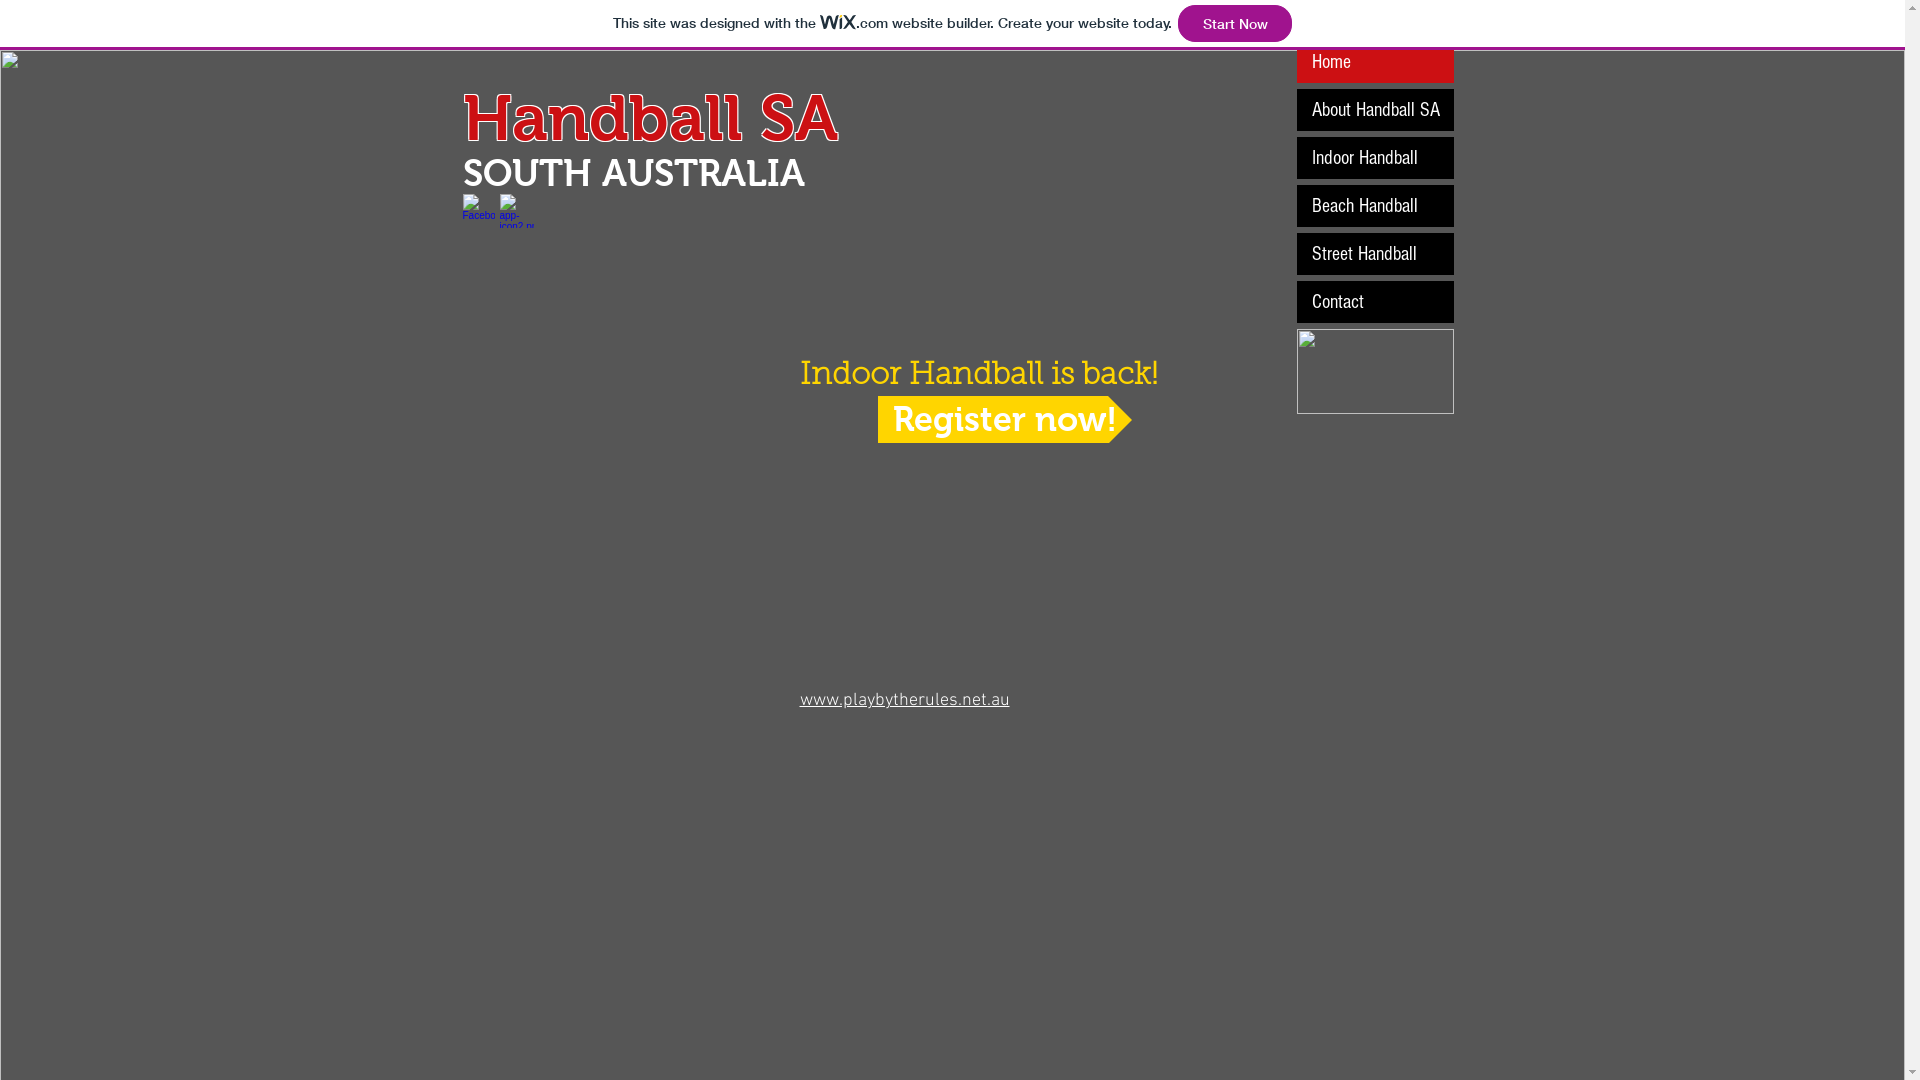 The image size is (1920, 1080). Describe the element at coordinates (650, 118) in the screenshot. I see `Handball SA` at that location.